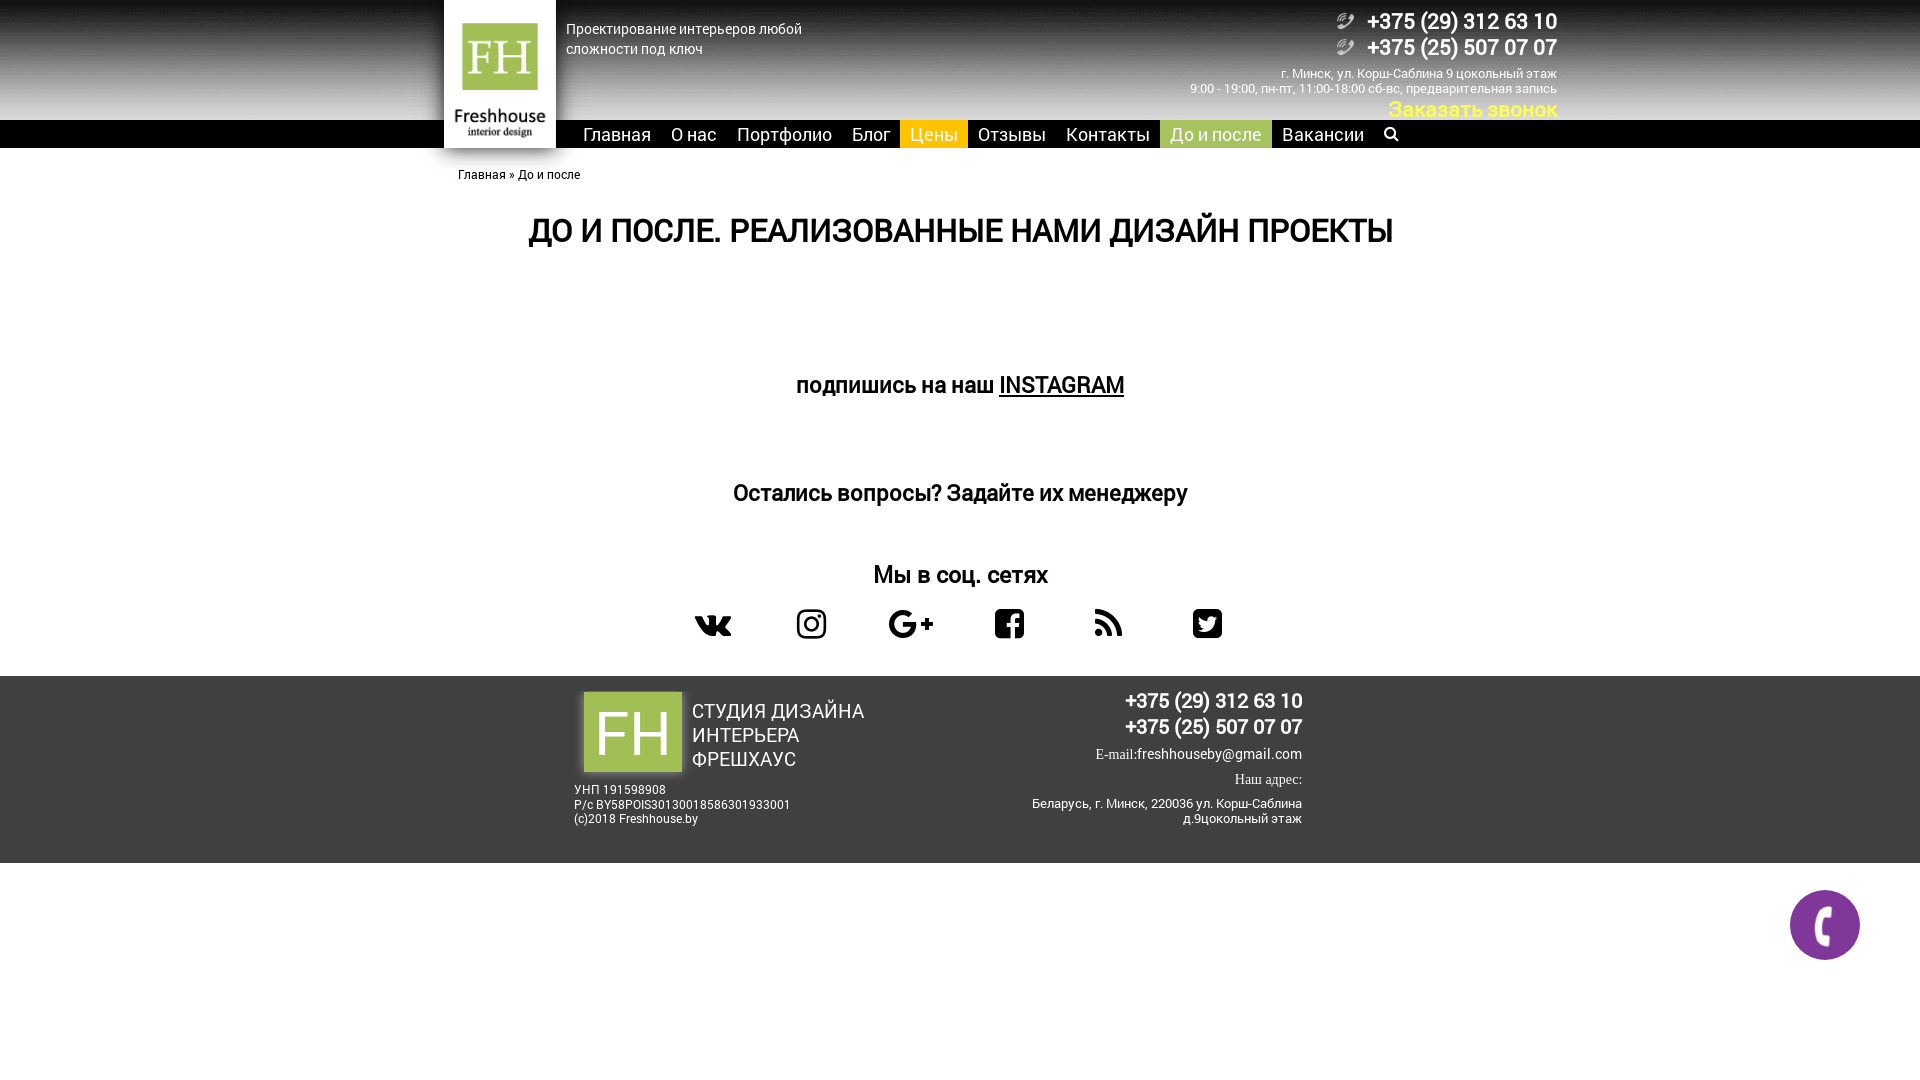  What do you see at coordinates (490, 846) in the screenshot?
I see `LiveInternet` at bounding box center [490, 846].